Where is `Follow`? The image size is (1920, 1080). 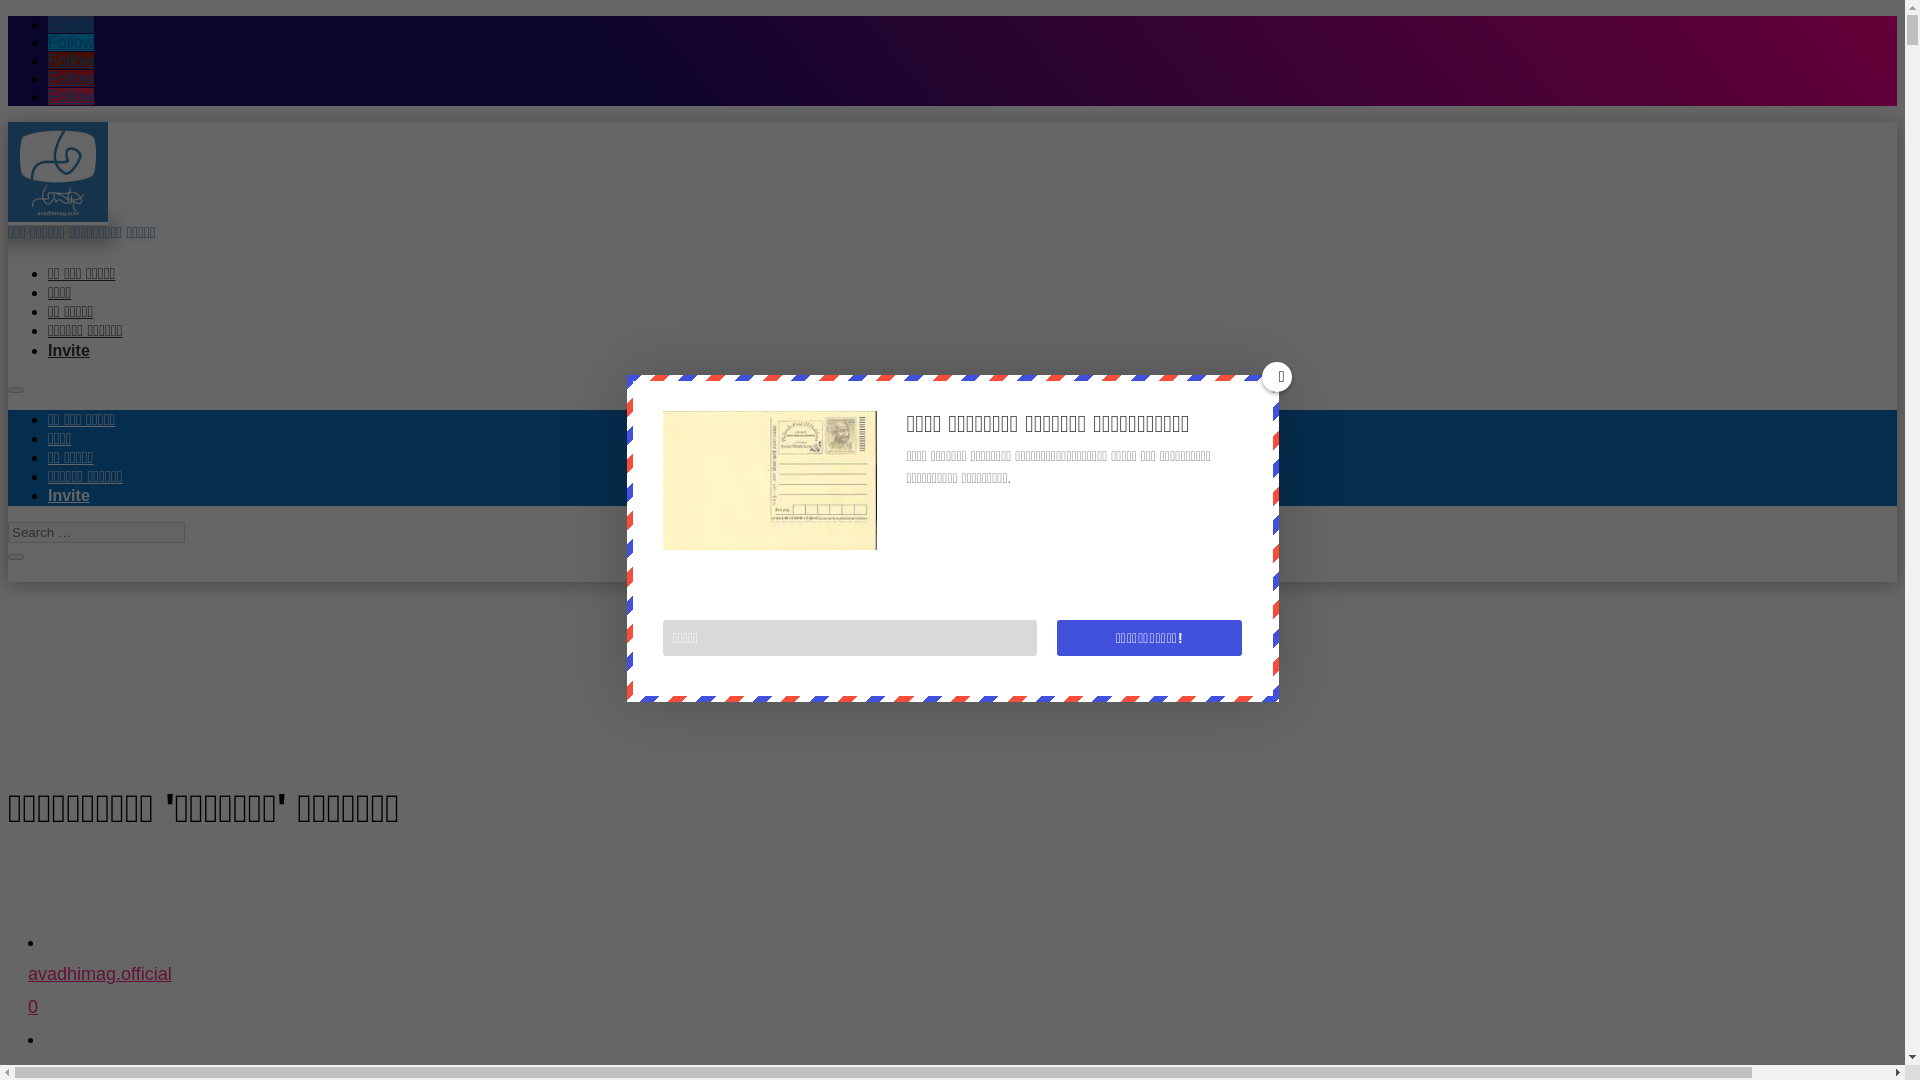
Follow is located at coordinates (69, 350).